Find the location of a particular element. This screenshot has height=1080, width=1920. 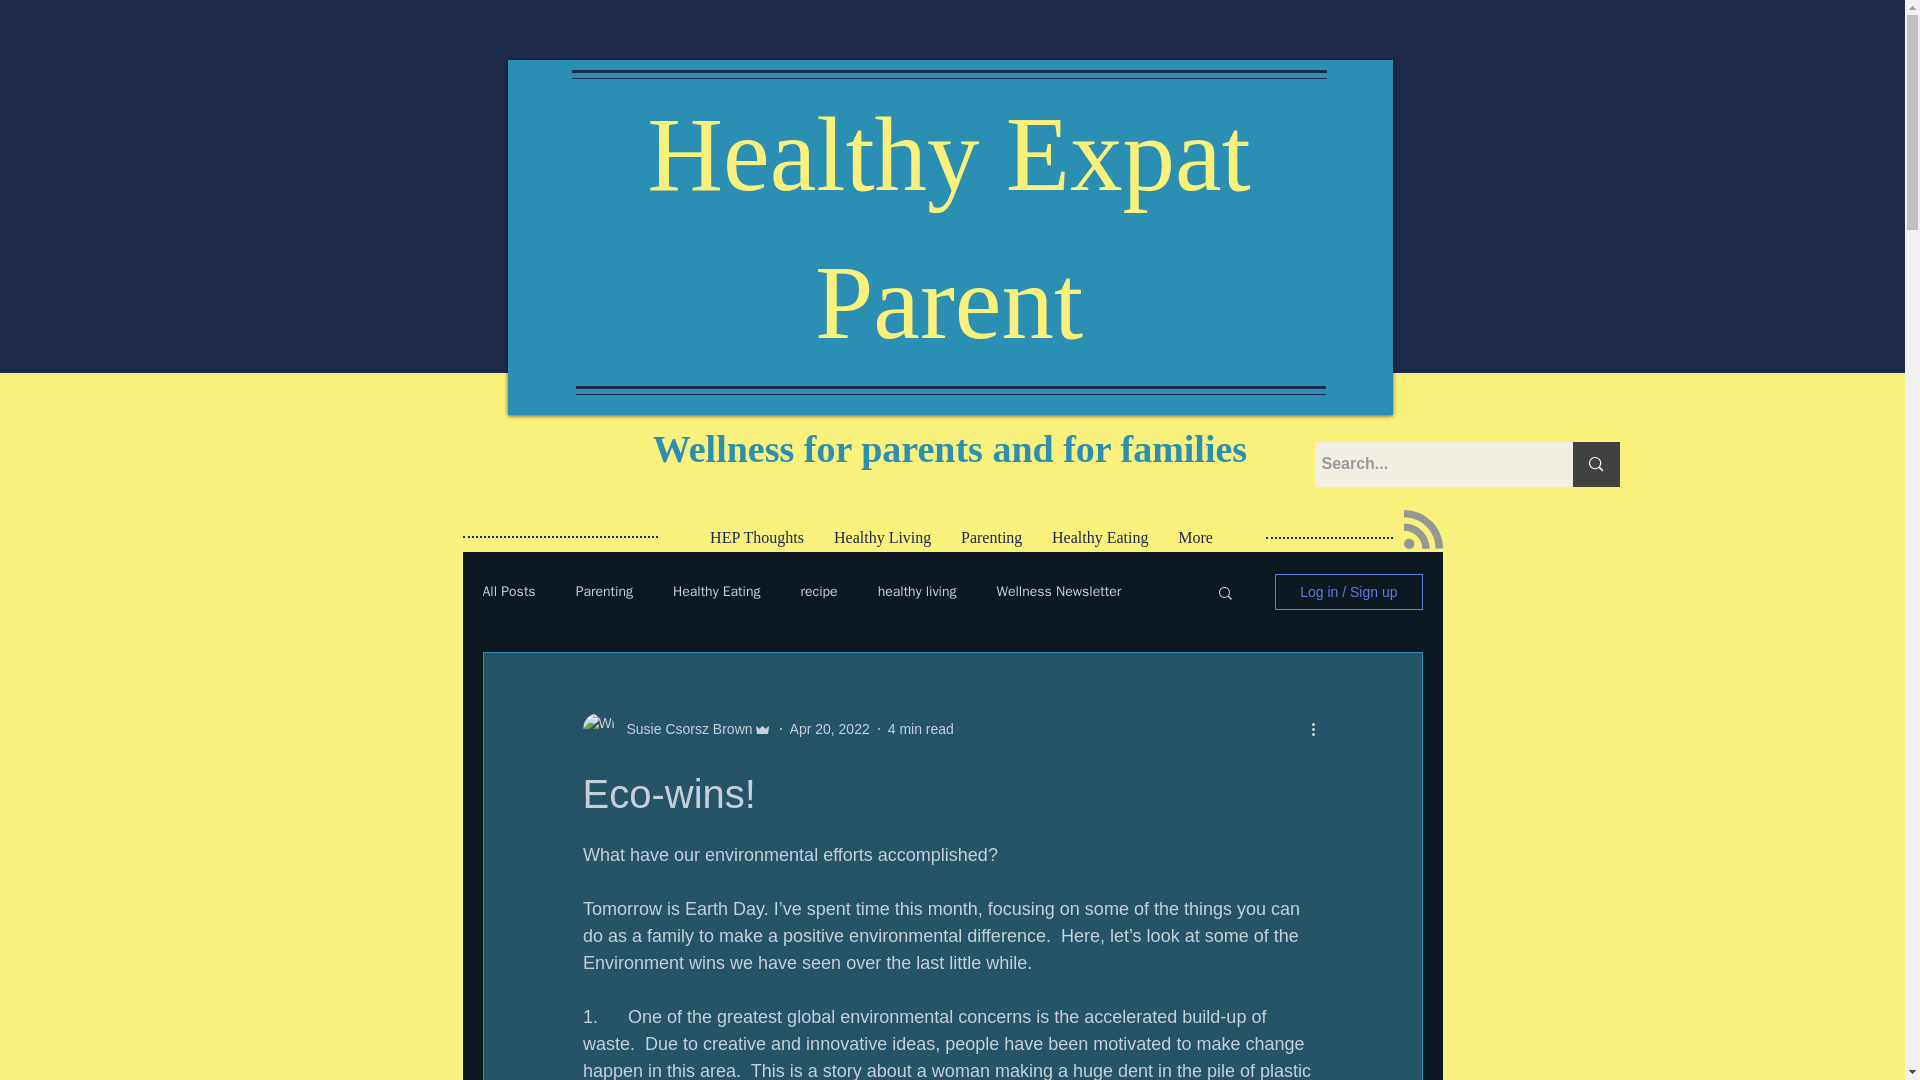

healthy living is located at coordinates (916, 592).